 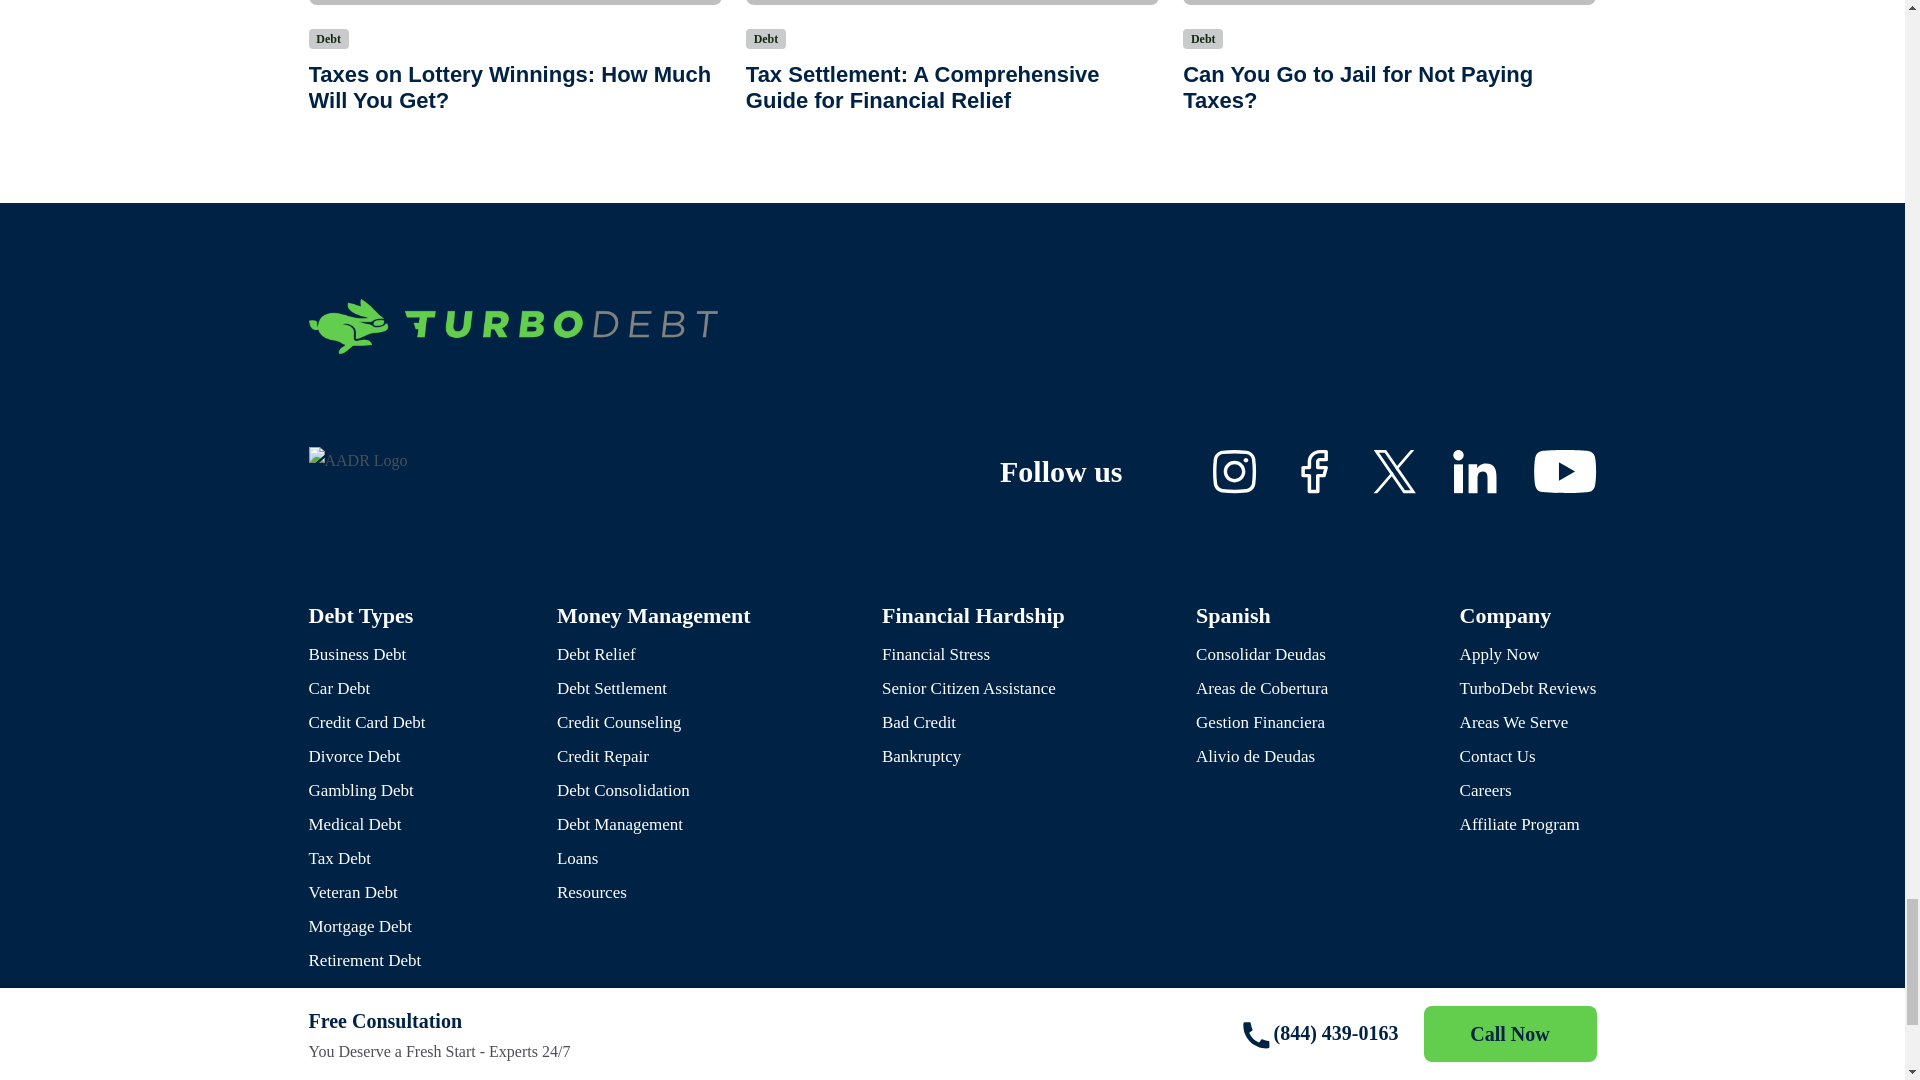 What do you see at coordinates (952, 2) in the screenshot?
I see `Tax Settlement: A Comprehensive Guide for Financial Relief` at bounding box center [952, 2].